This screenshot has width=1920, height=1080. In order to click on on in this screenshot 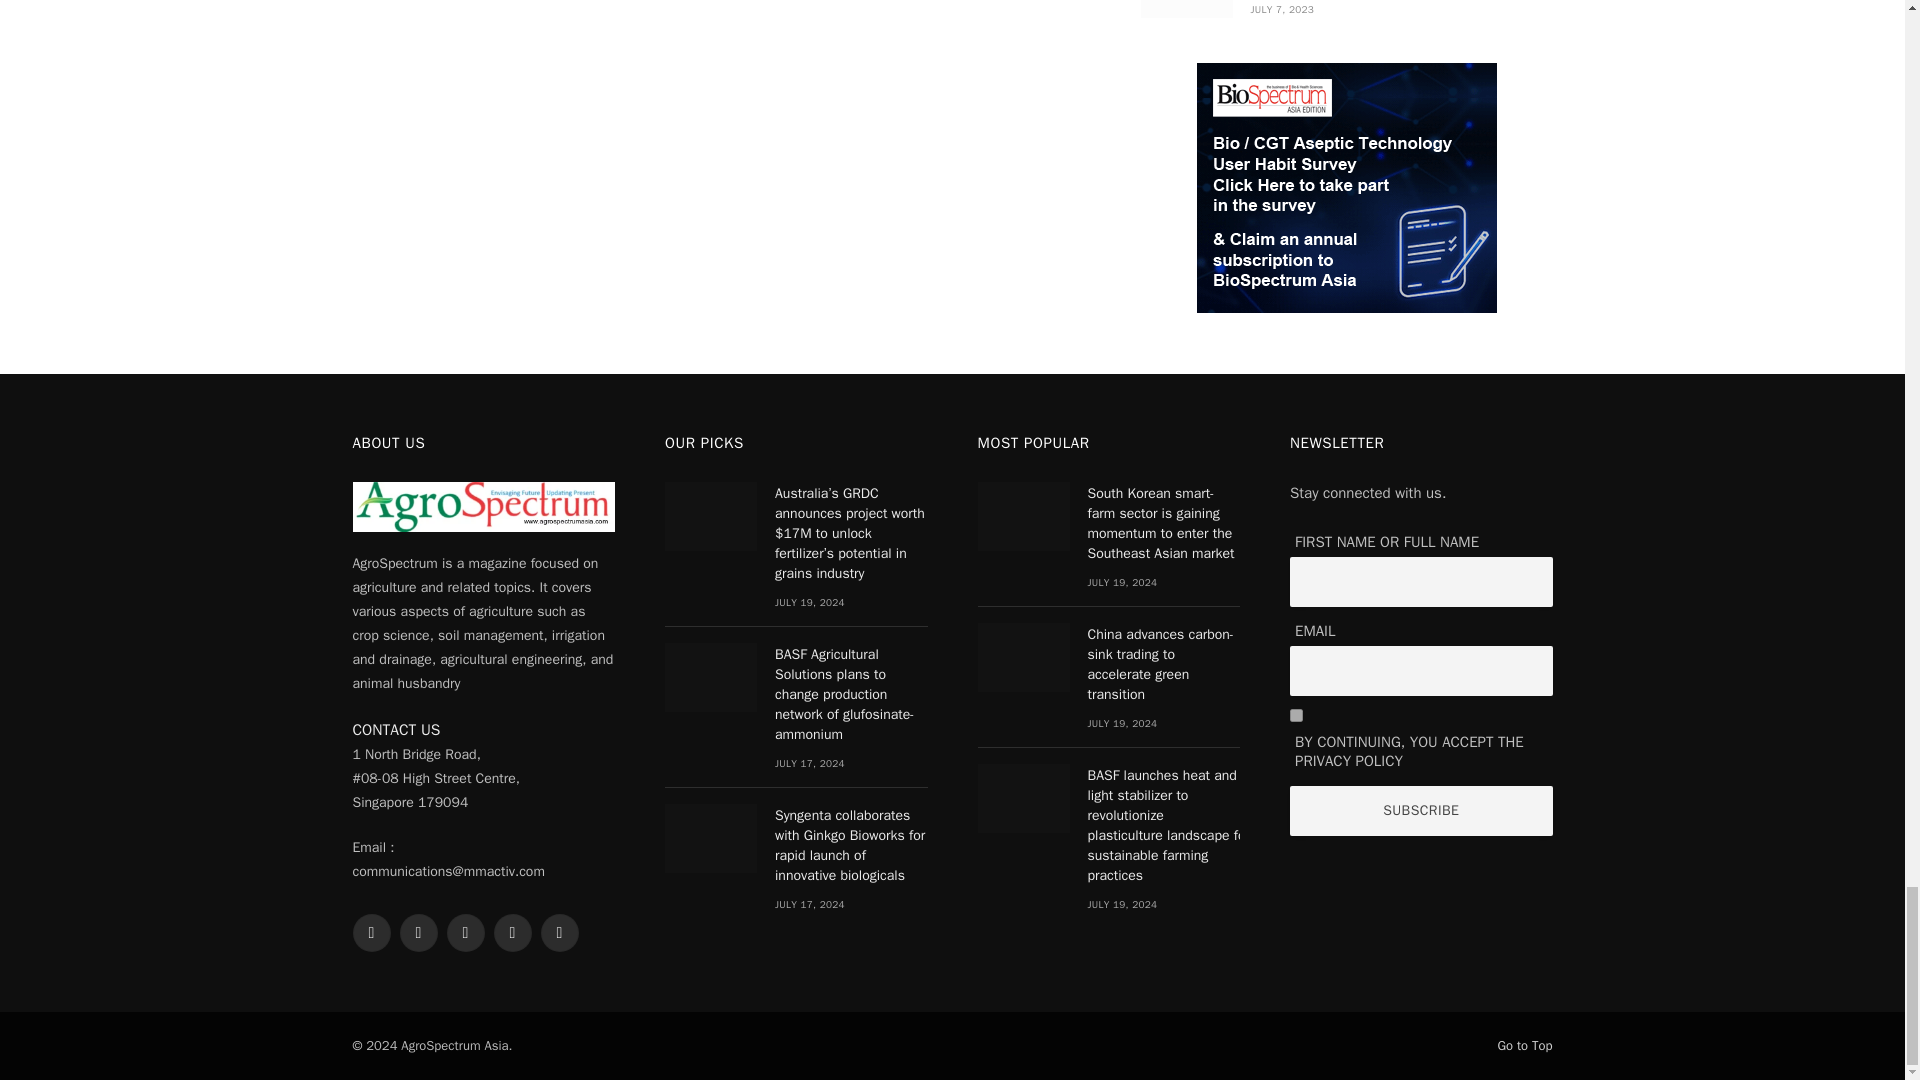, I will do `click(1296, 715)`.